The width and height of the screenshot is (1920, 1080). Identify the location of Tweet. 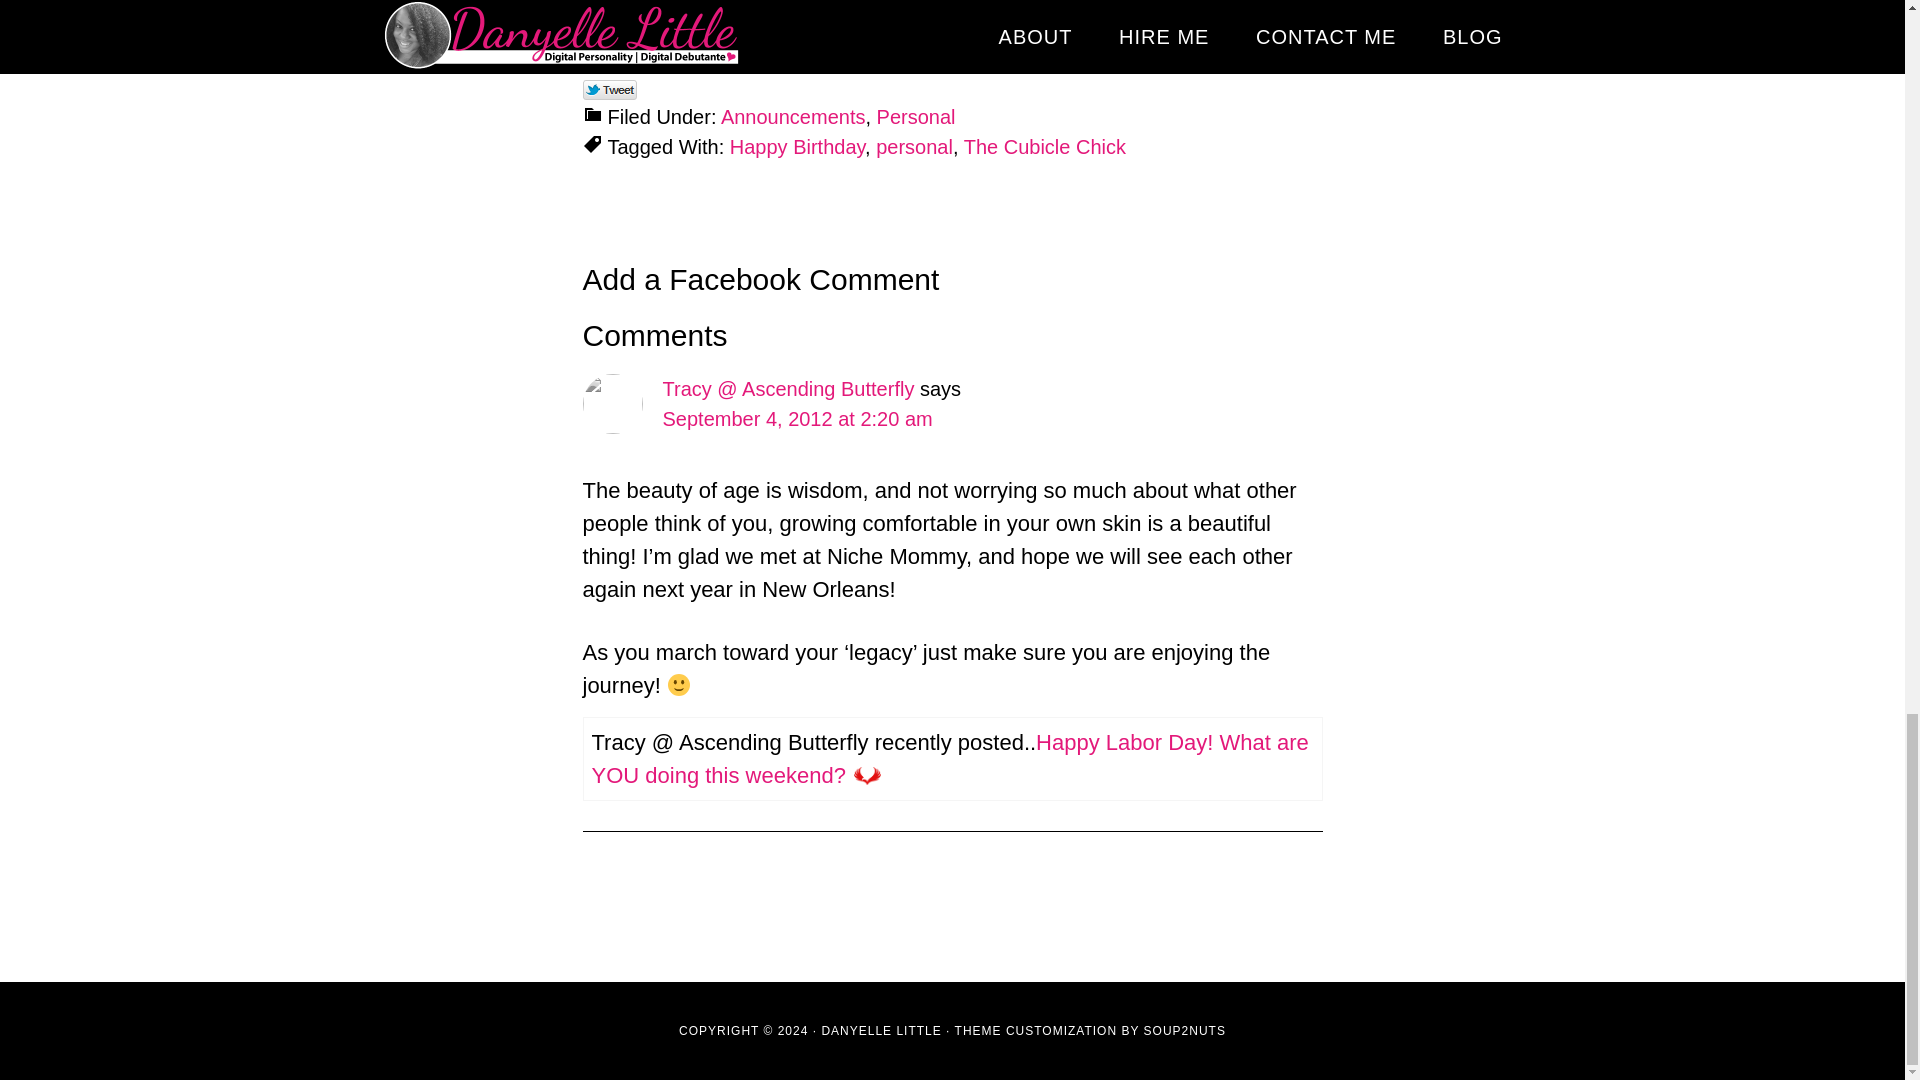
(609, 90).